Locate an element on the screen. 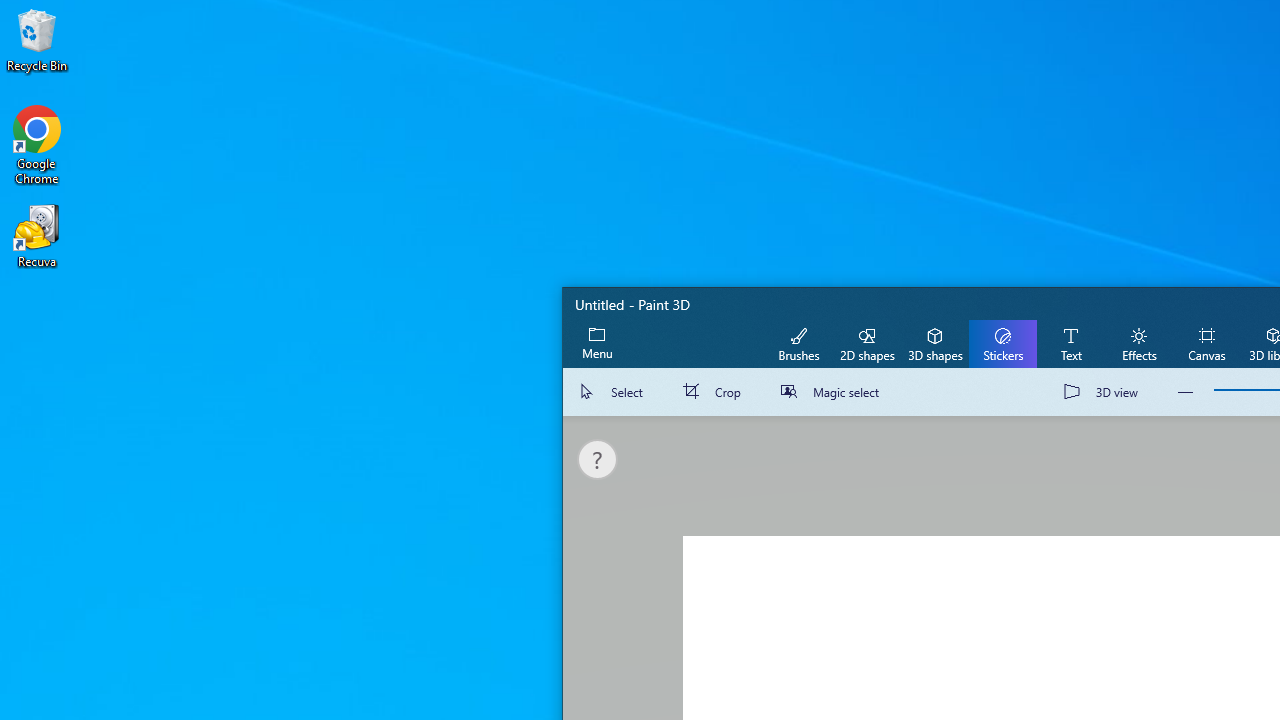 Image resolution: width=1280 pixels, height=720 pixels. Select is located at coordinates (614, 392).